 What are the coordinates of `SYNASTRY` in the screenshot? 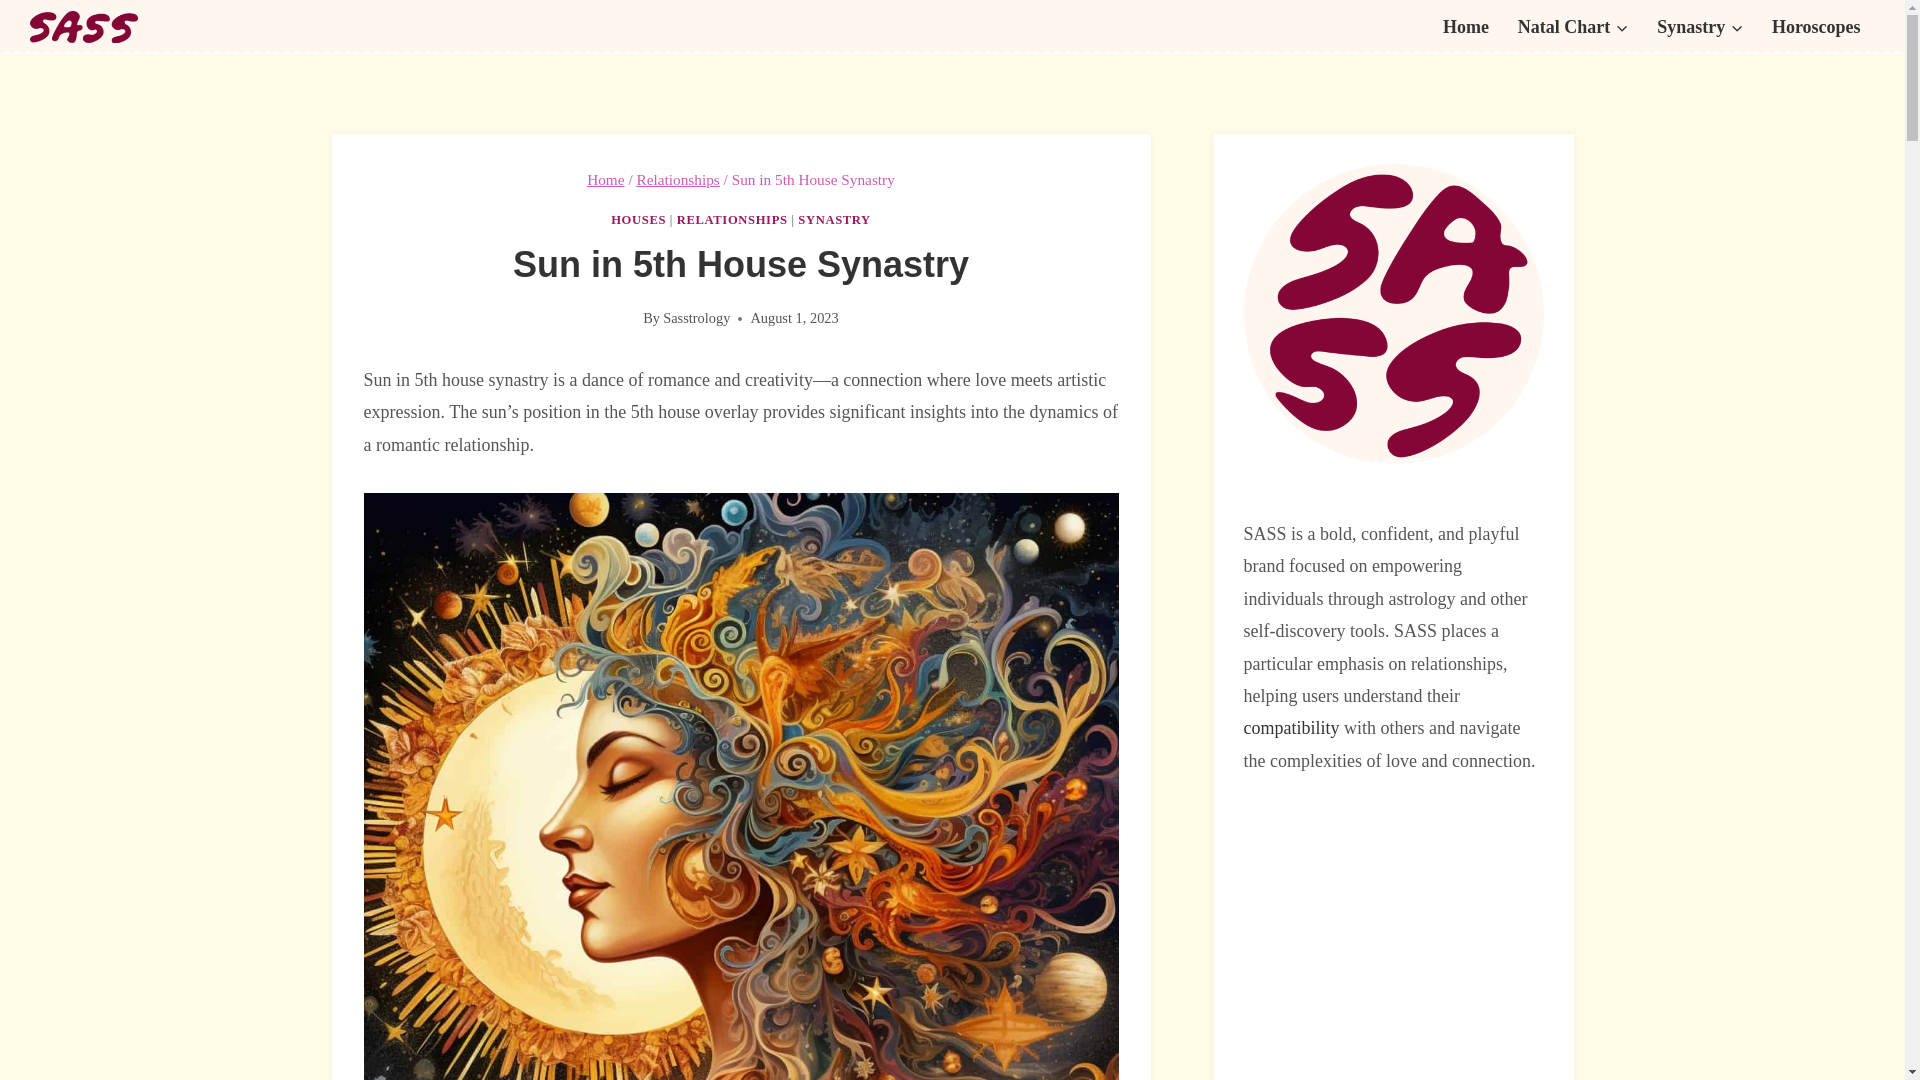 It's located at (834, 219).